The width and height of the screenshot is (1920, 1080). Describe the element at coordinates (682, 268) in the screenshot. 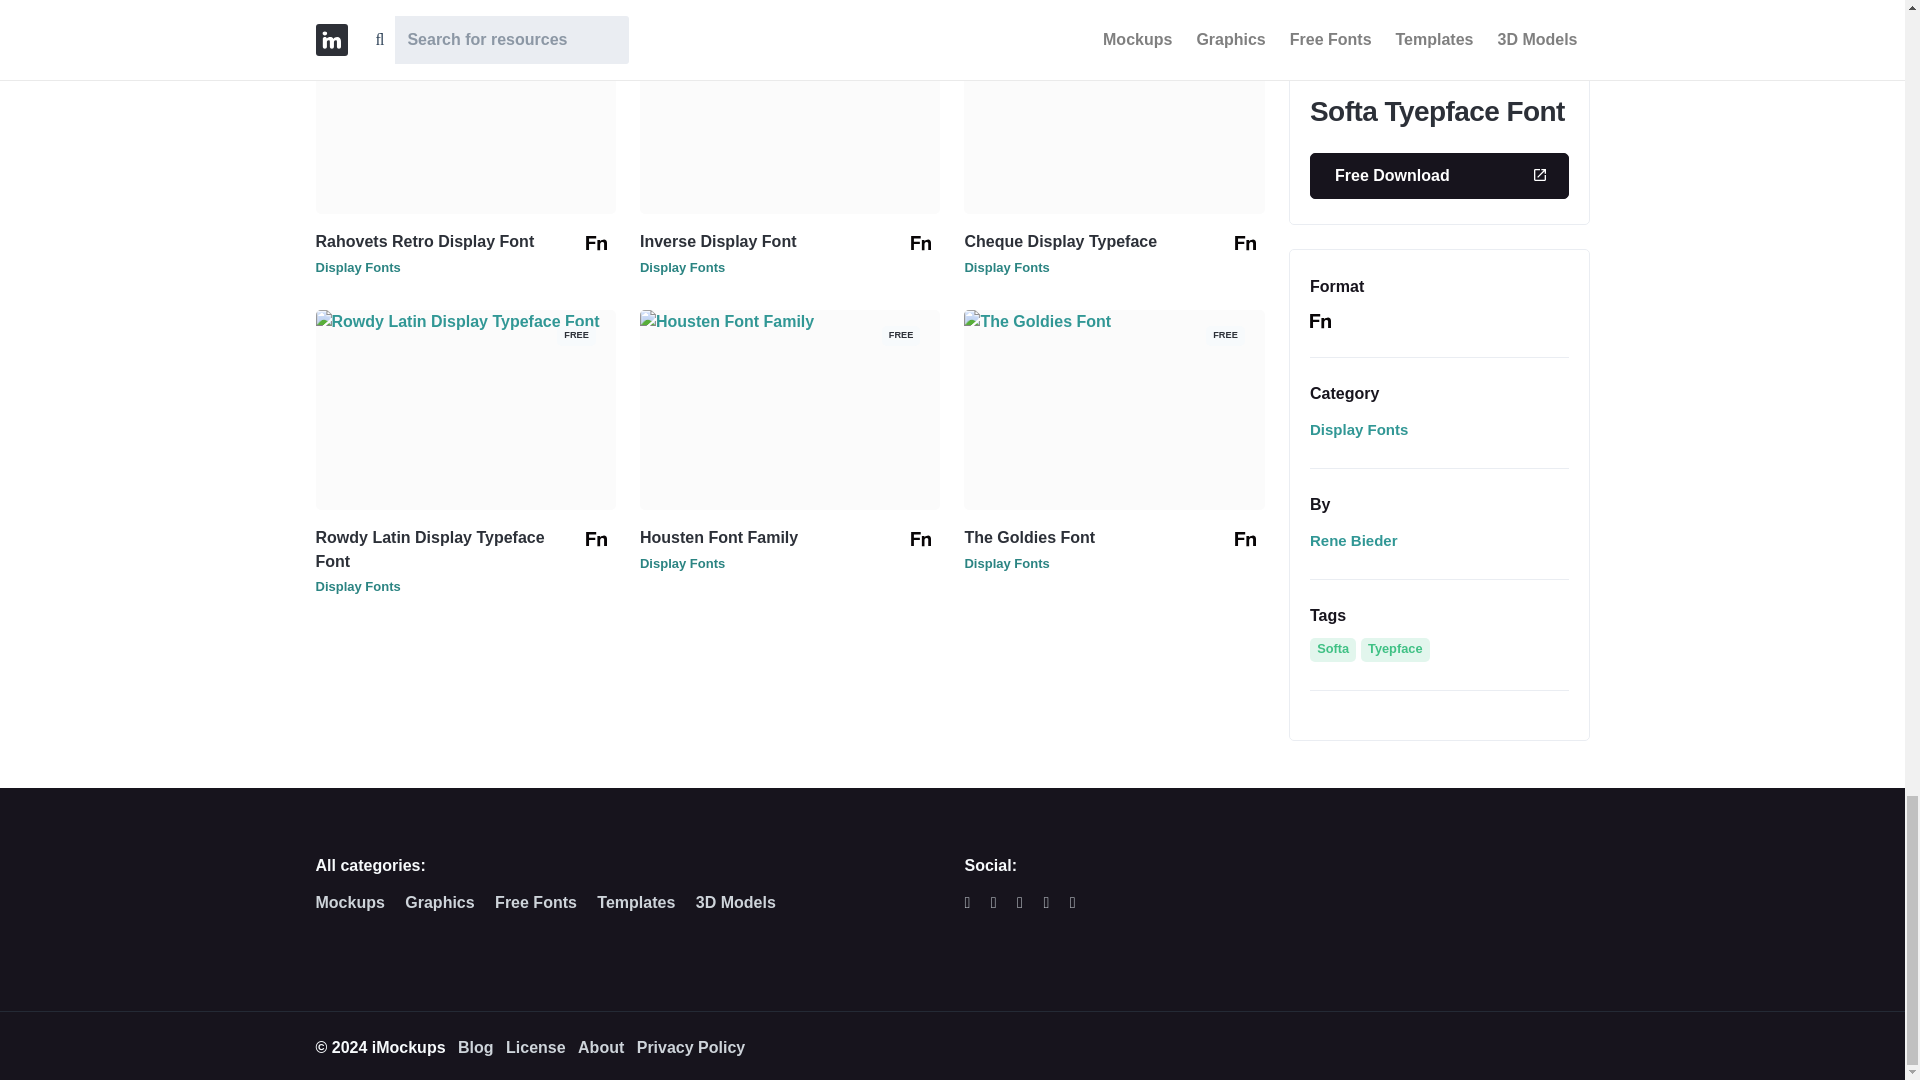

I see `Display Fonts` at that location.